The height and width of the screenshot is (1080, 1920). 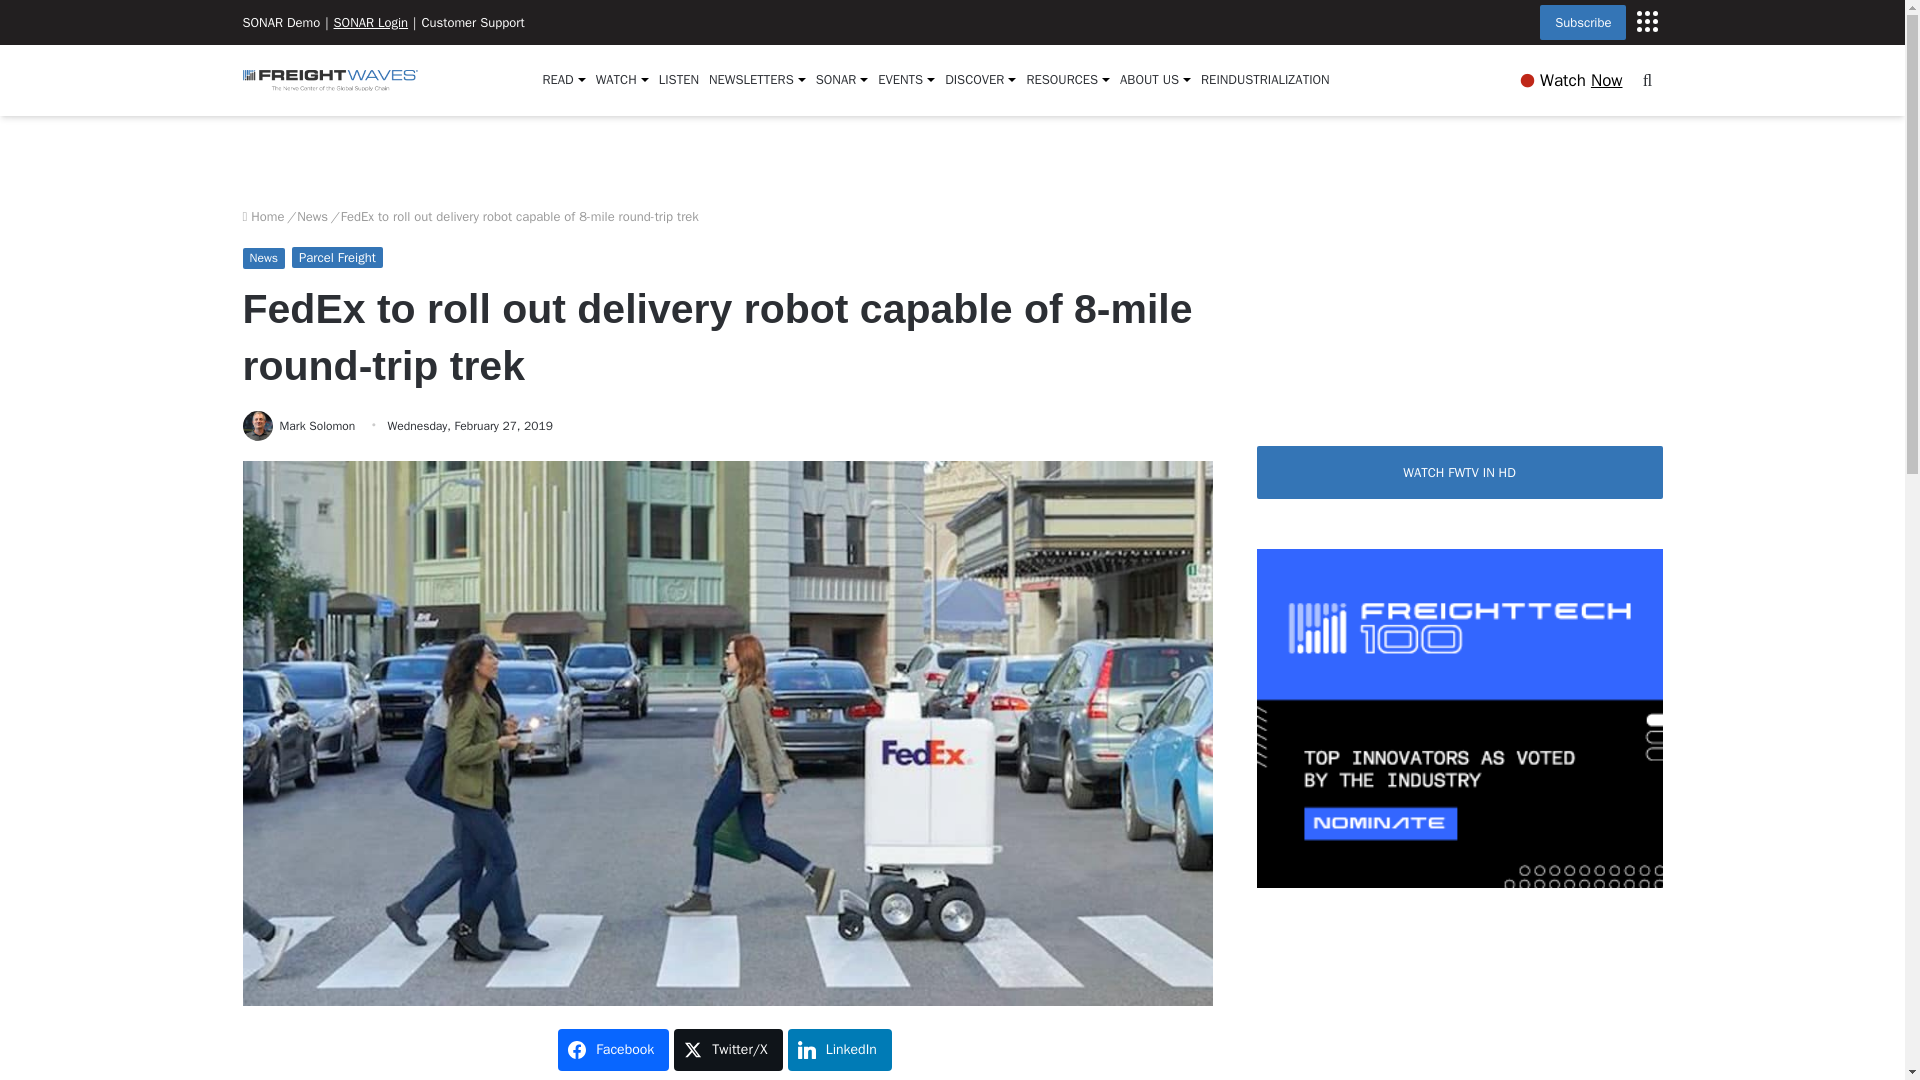 What do you see at coordinates (1582, 22) in the screenshot?
I see `Subscribe` at bounding box center [1582, 22].